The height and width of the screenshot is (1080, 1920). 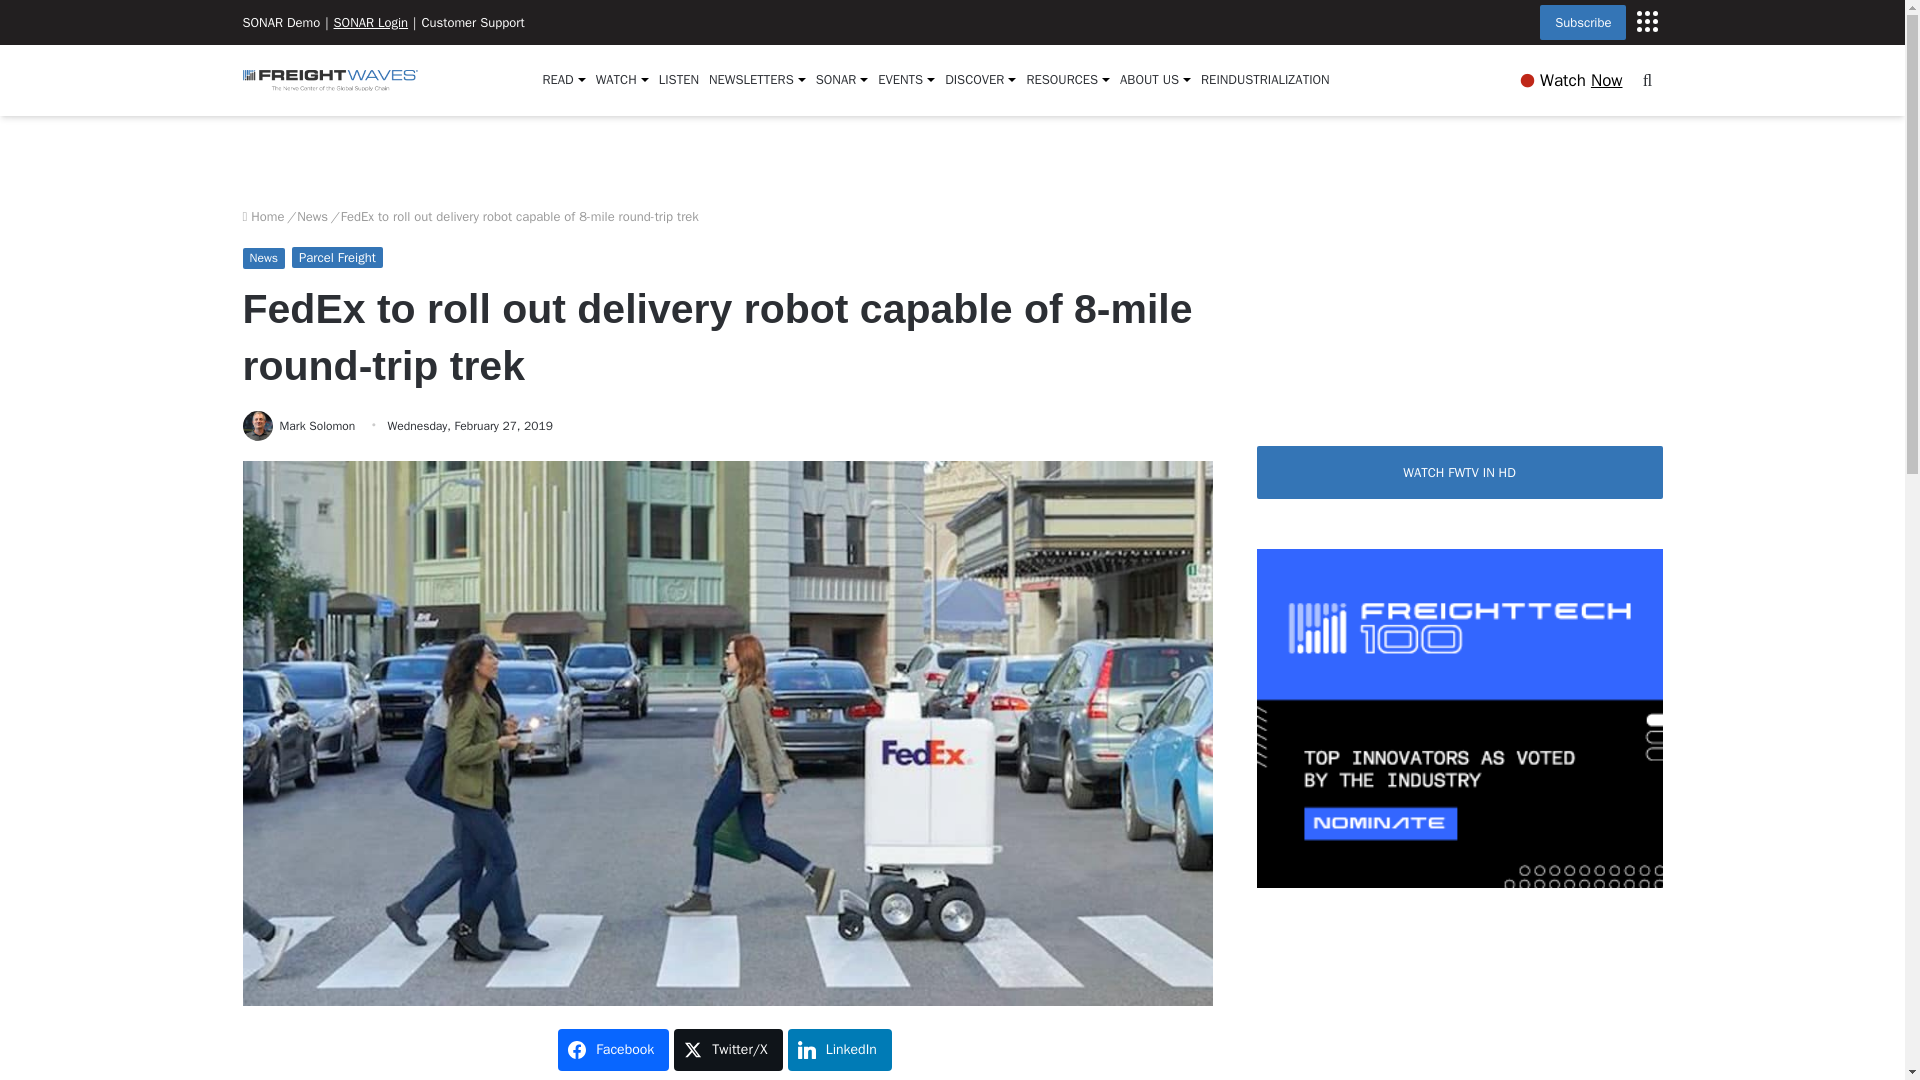 What do you see at coordinates (1582, 22) in the screenshot?
I see `Subscribe` at bounding box center [1582, 22].